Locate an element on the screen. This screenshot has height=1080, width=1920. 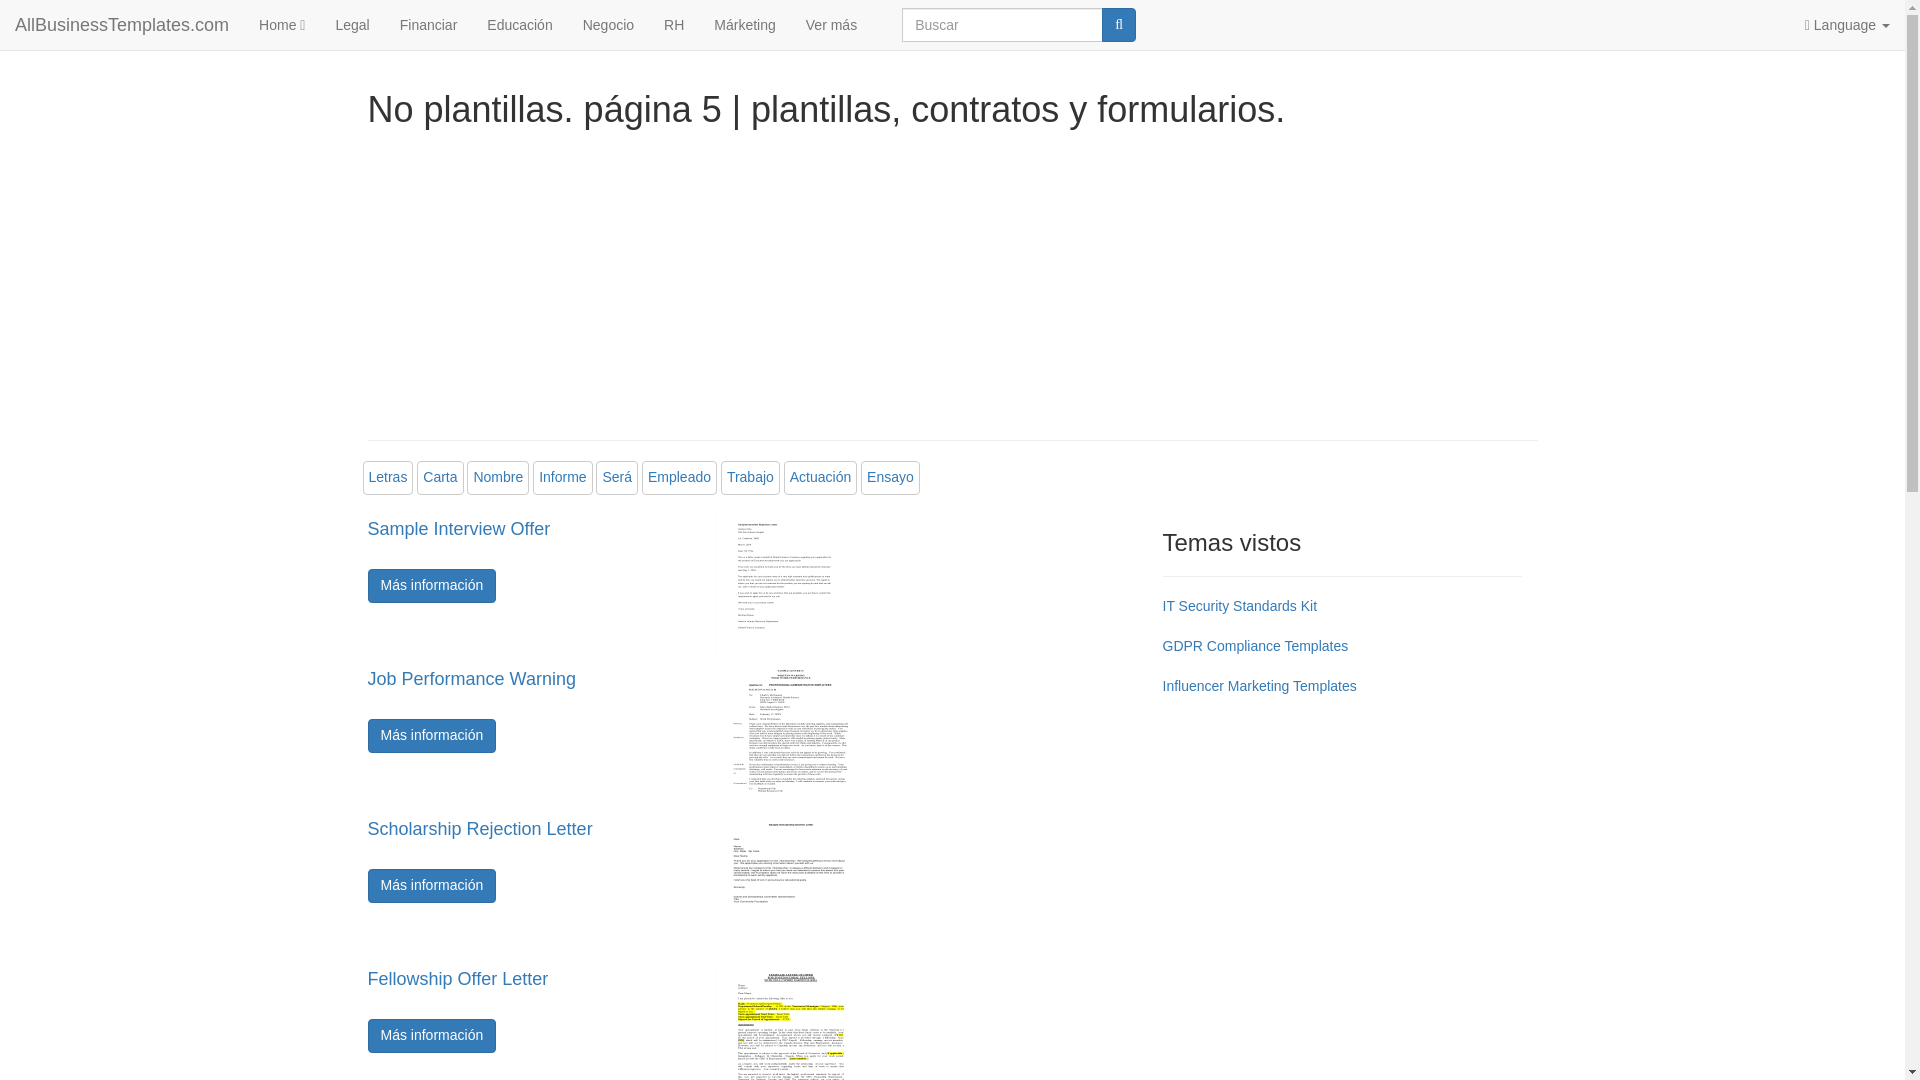
Advertisement is located at coordinates (1342, 866).